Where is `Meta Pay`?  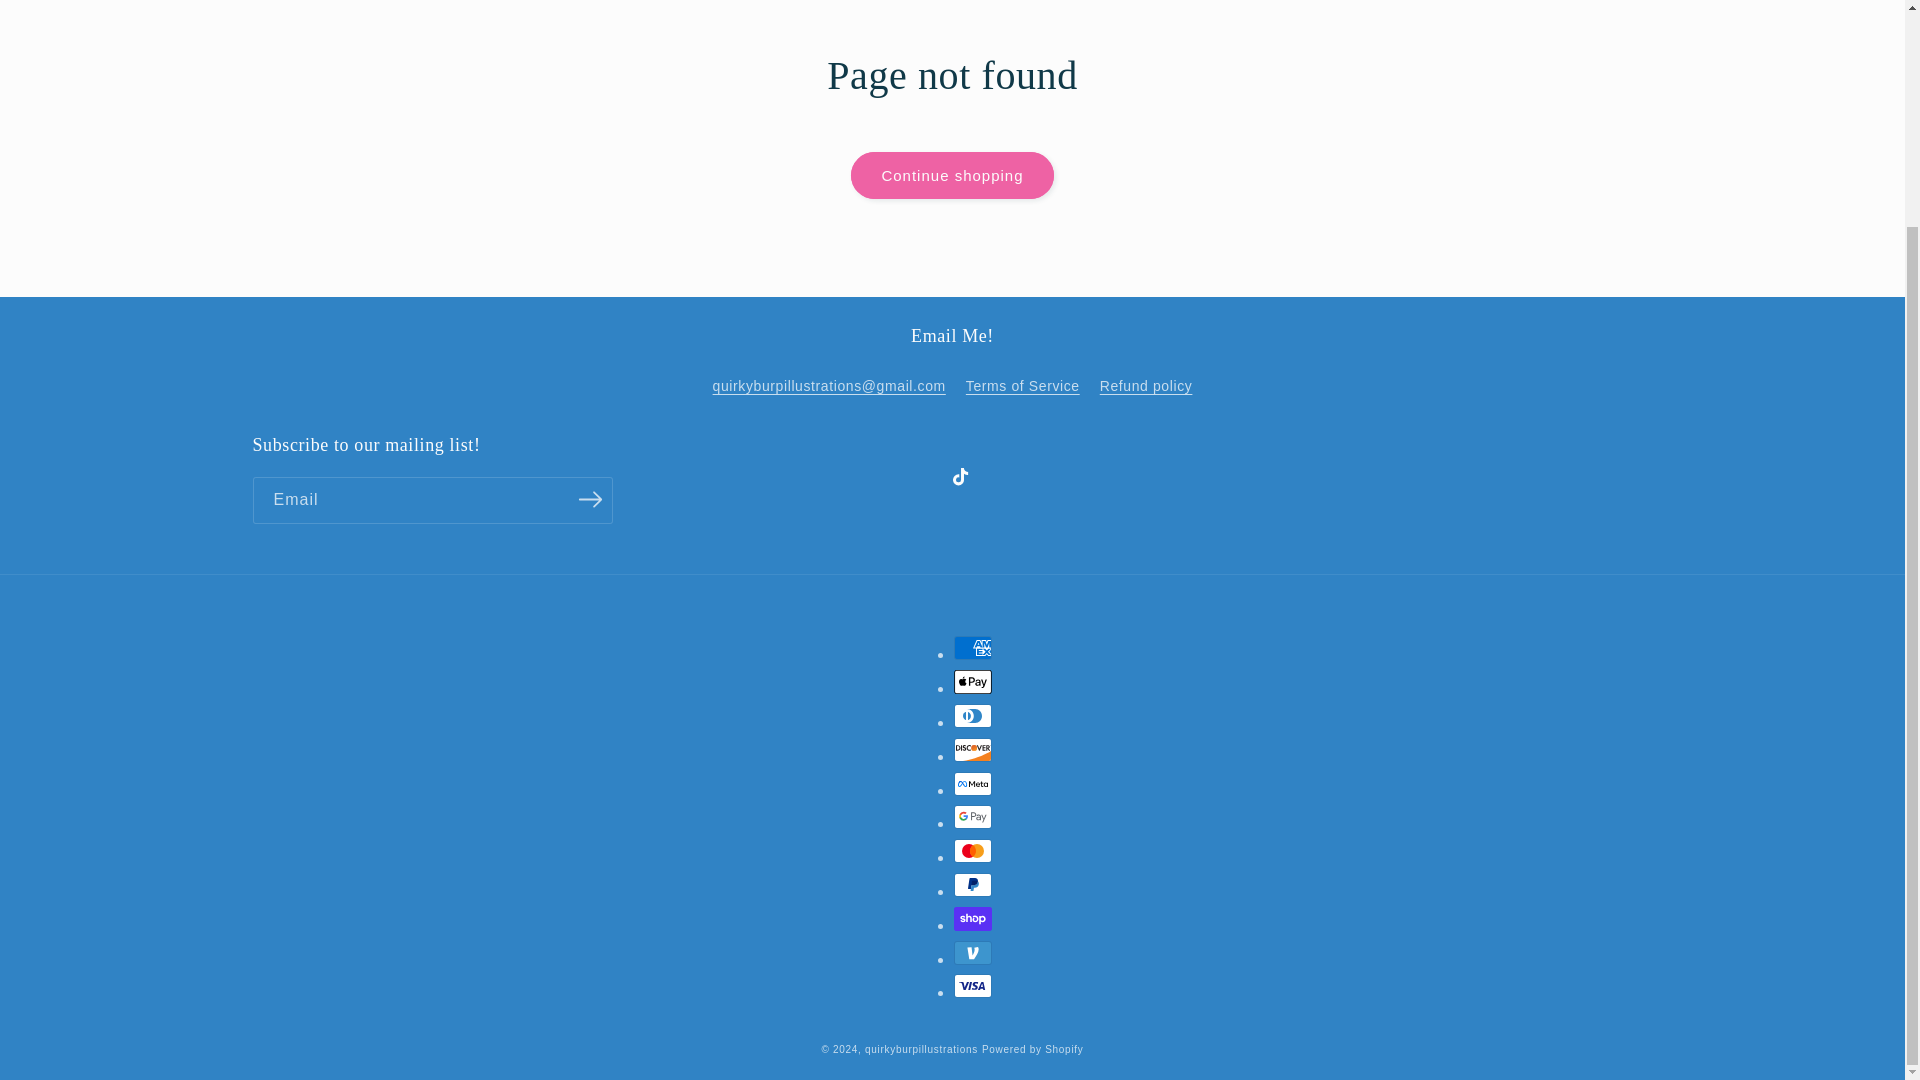 Meta Pay is located at coordinates (973, 784).